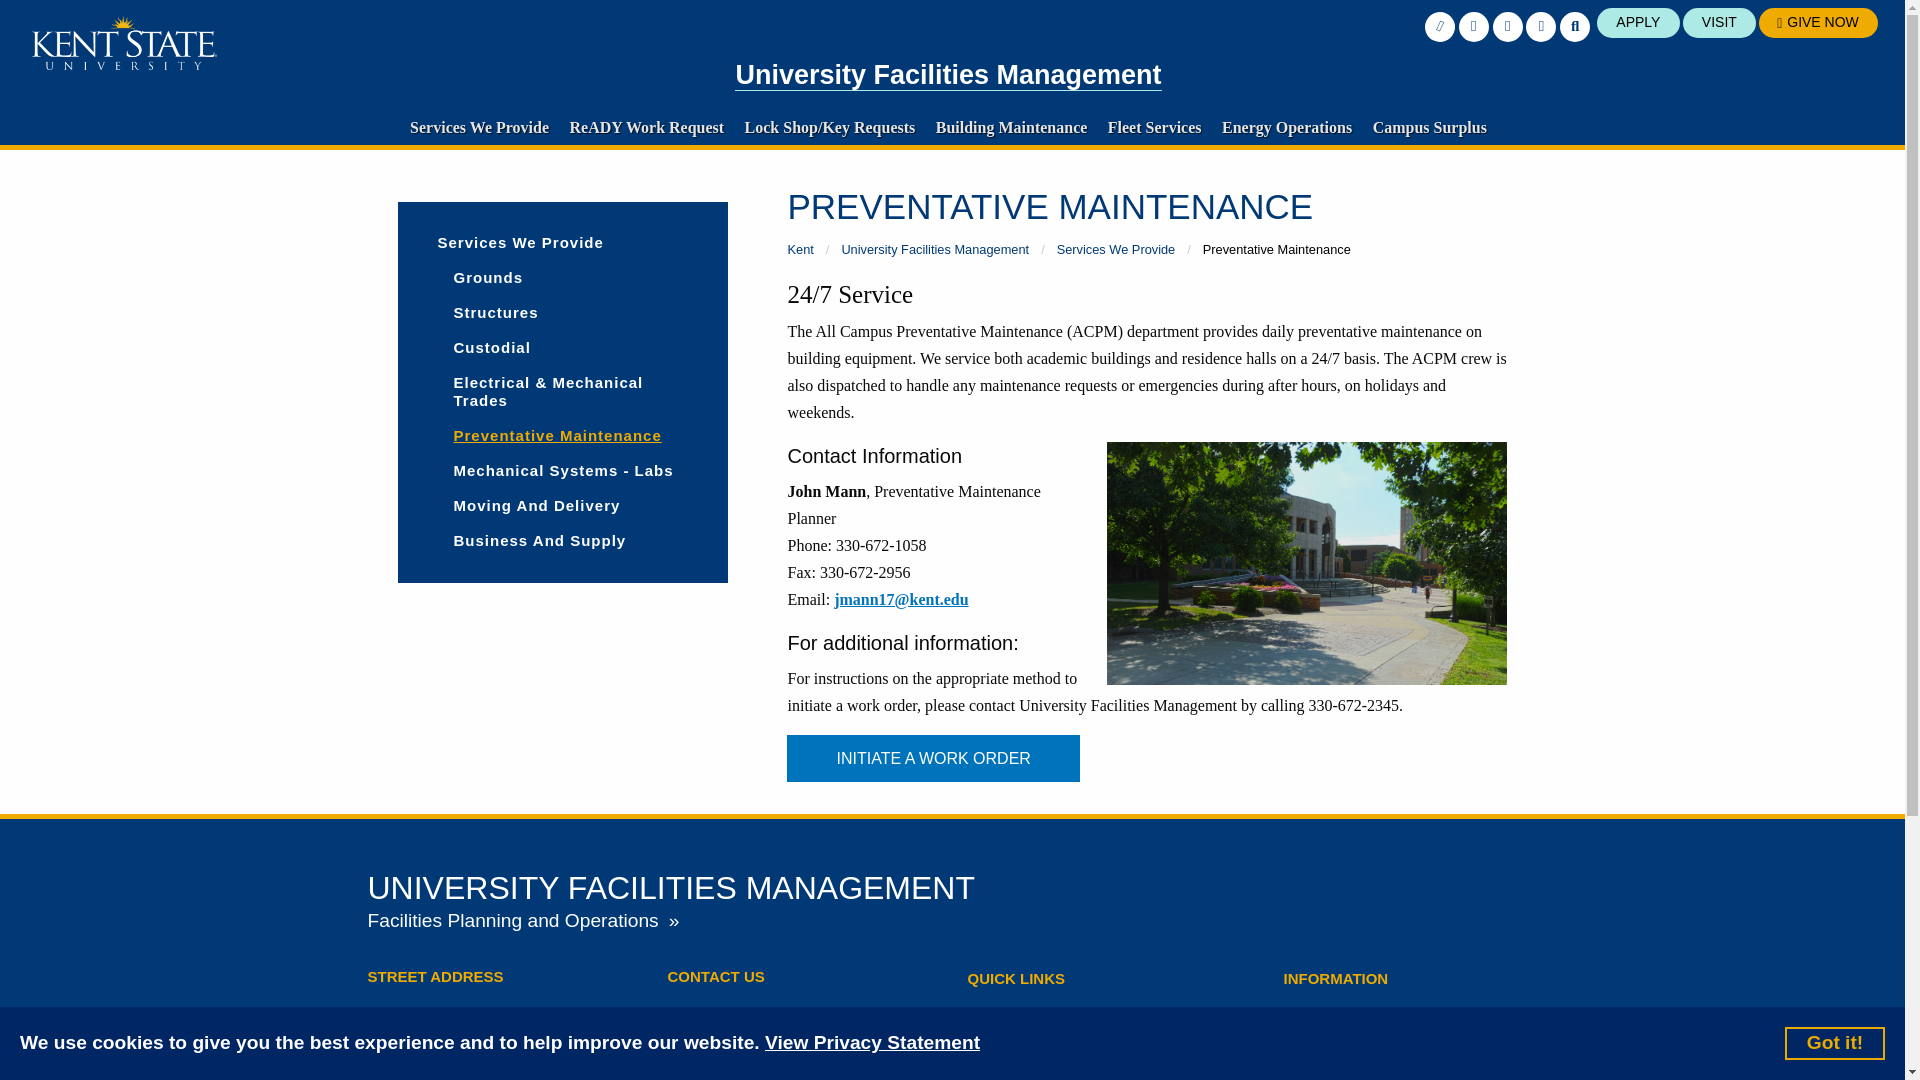 The width and height of the screenshot is (1920, 1080). Describe the element at coordinates (124, 43) in the screenshot. I see `Kent State University logo` at that location.